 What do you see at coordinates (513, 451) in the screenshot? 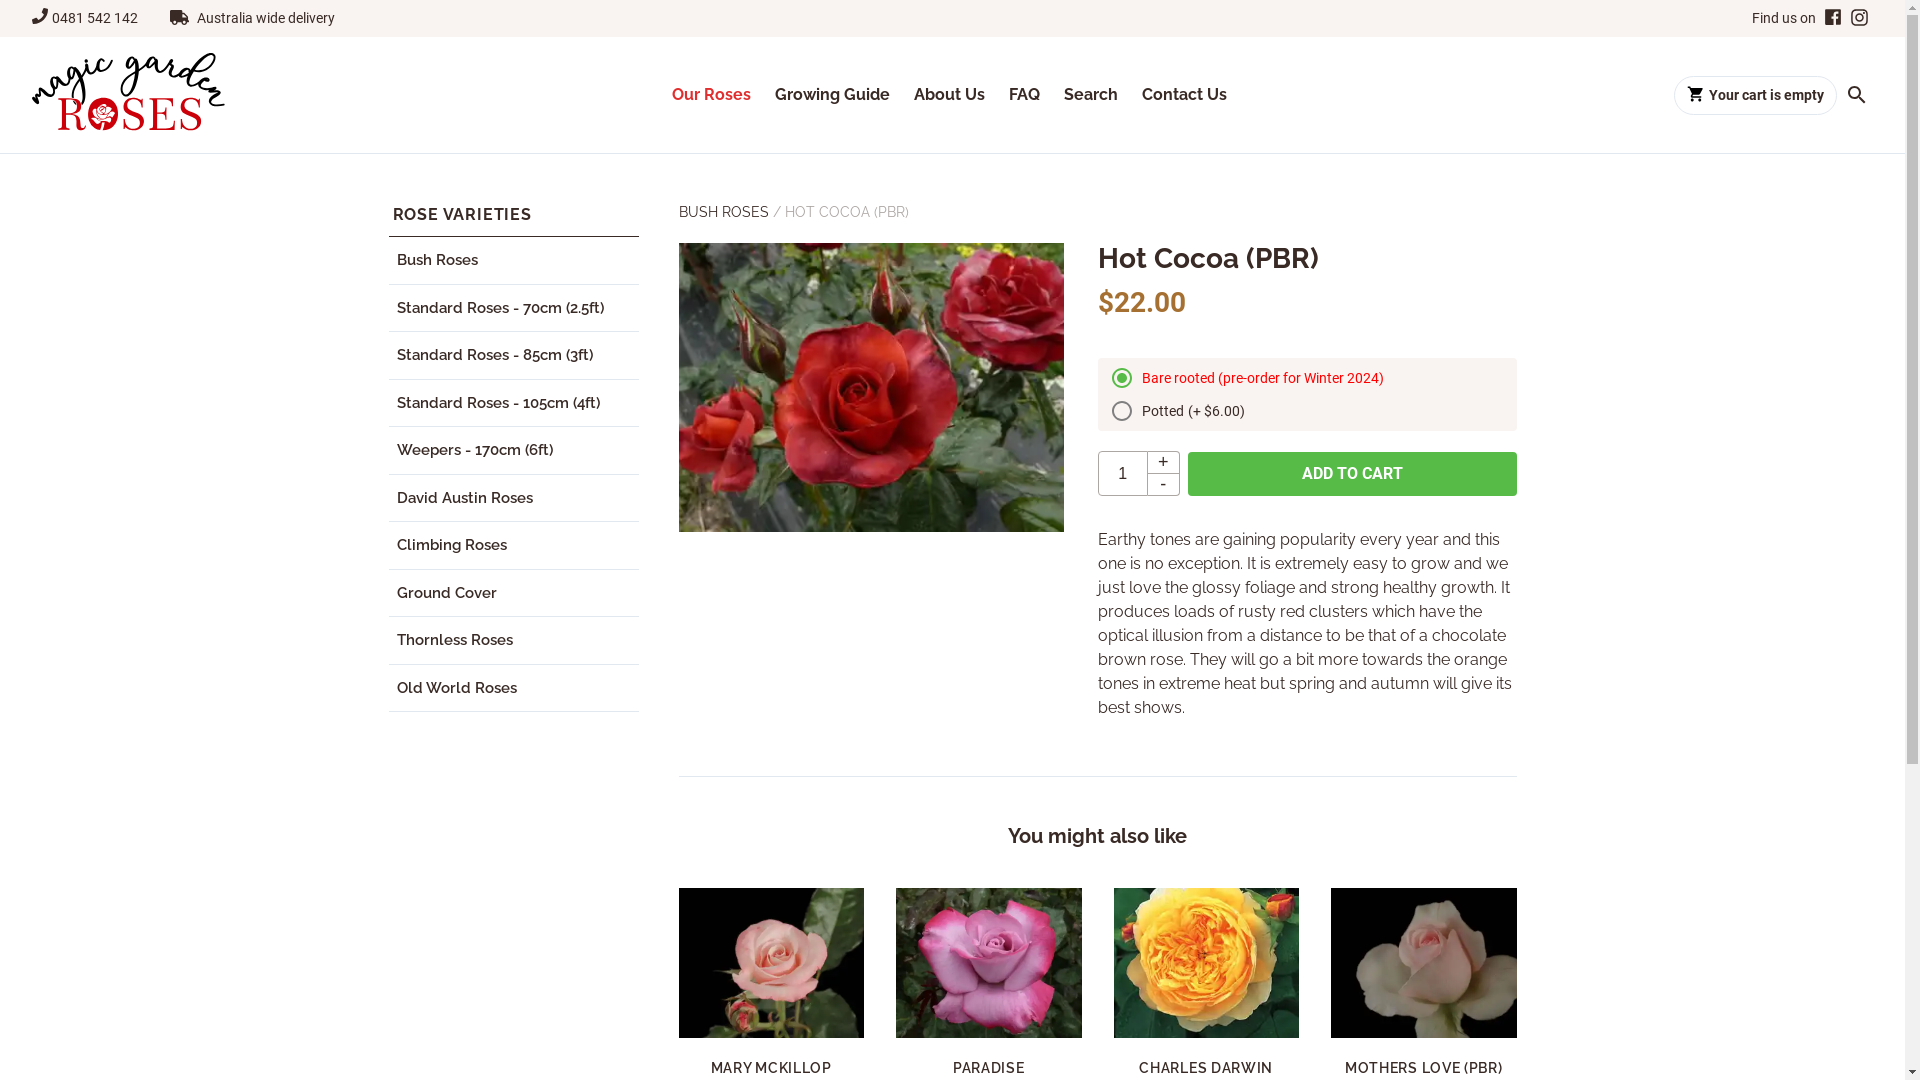
I see `Weepers - 170cm (6ft)` at bounding box center [513, 451].